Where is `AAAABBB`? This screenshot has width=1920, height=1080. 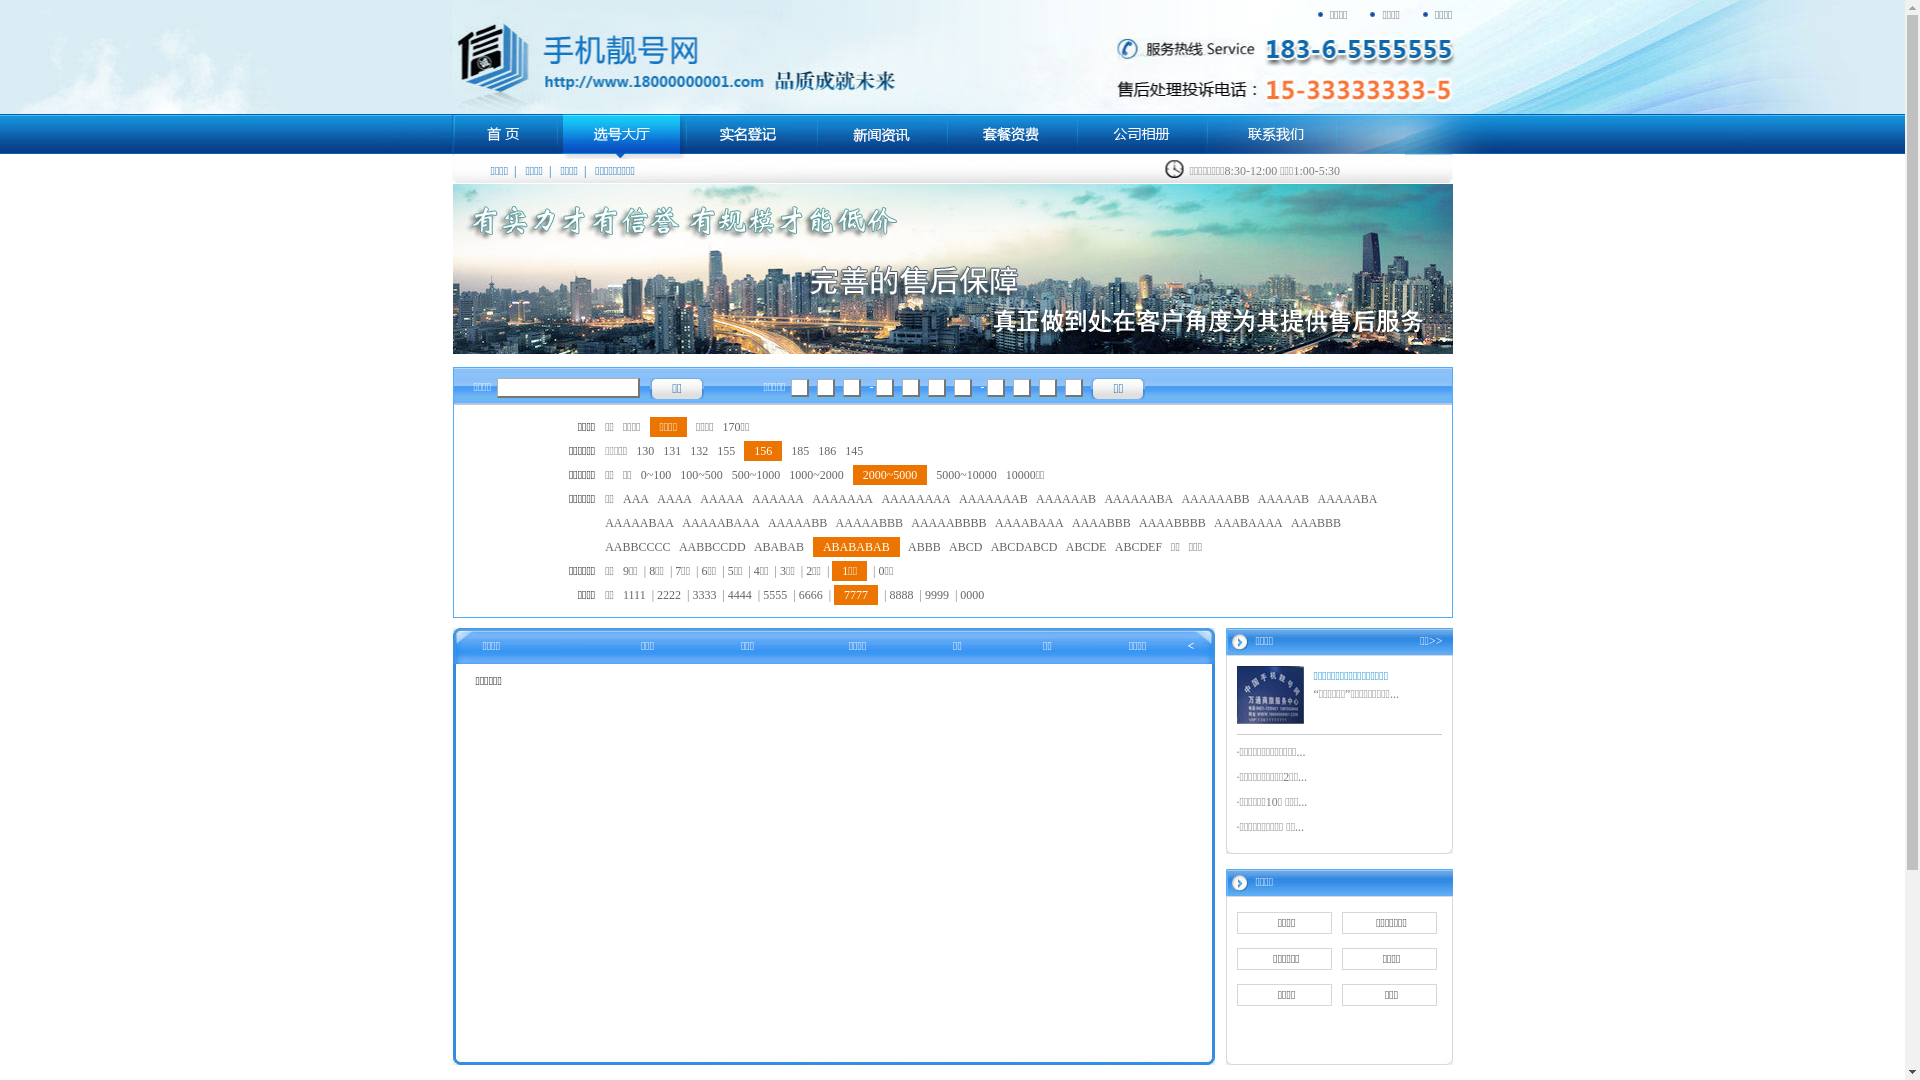 AAAABBB is located at coordinates (1102, 523).